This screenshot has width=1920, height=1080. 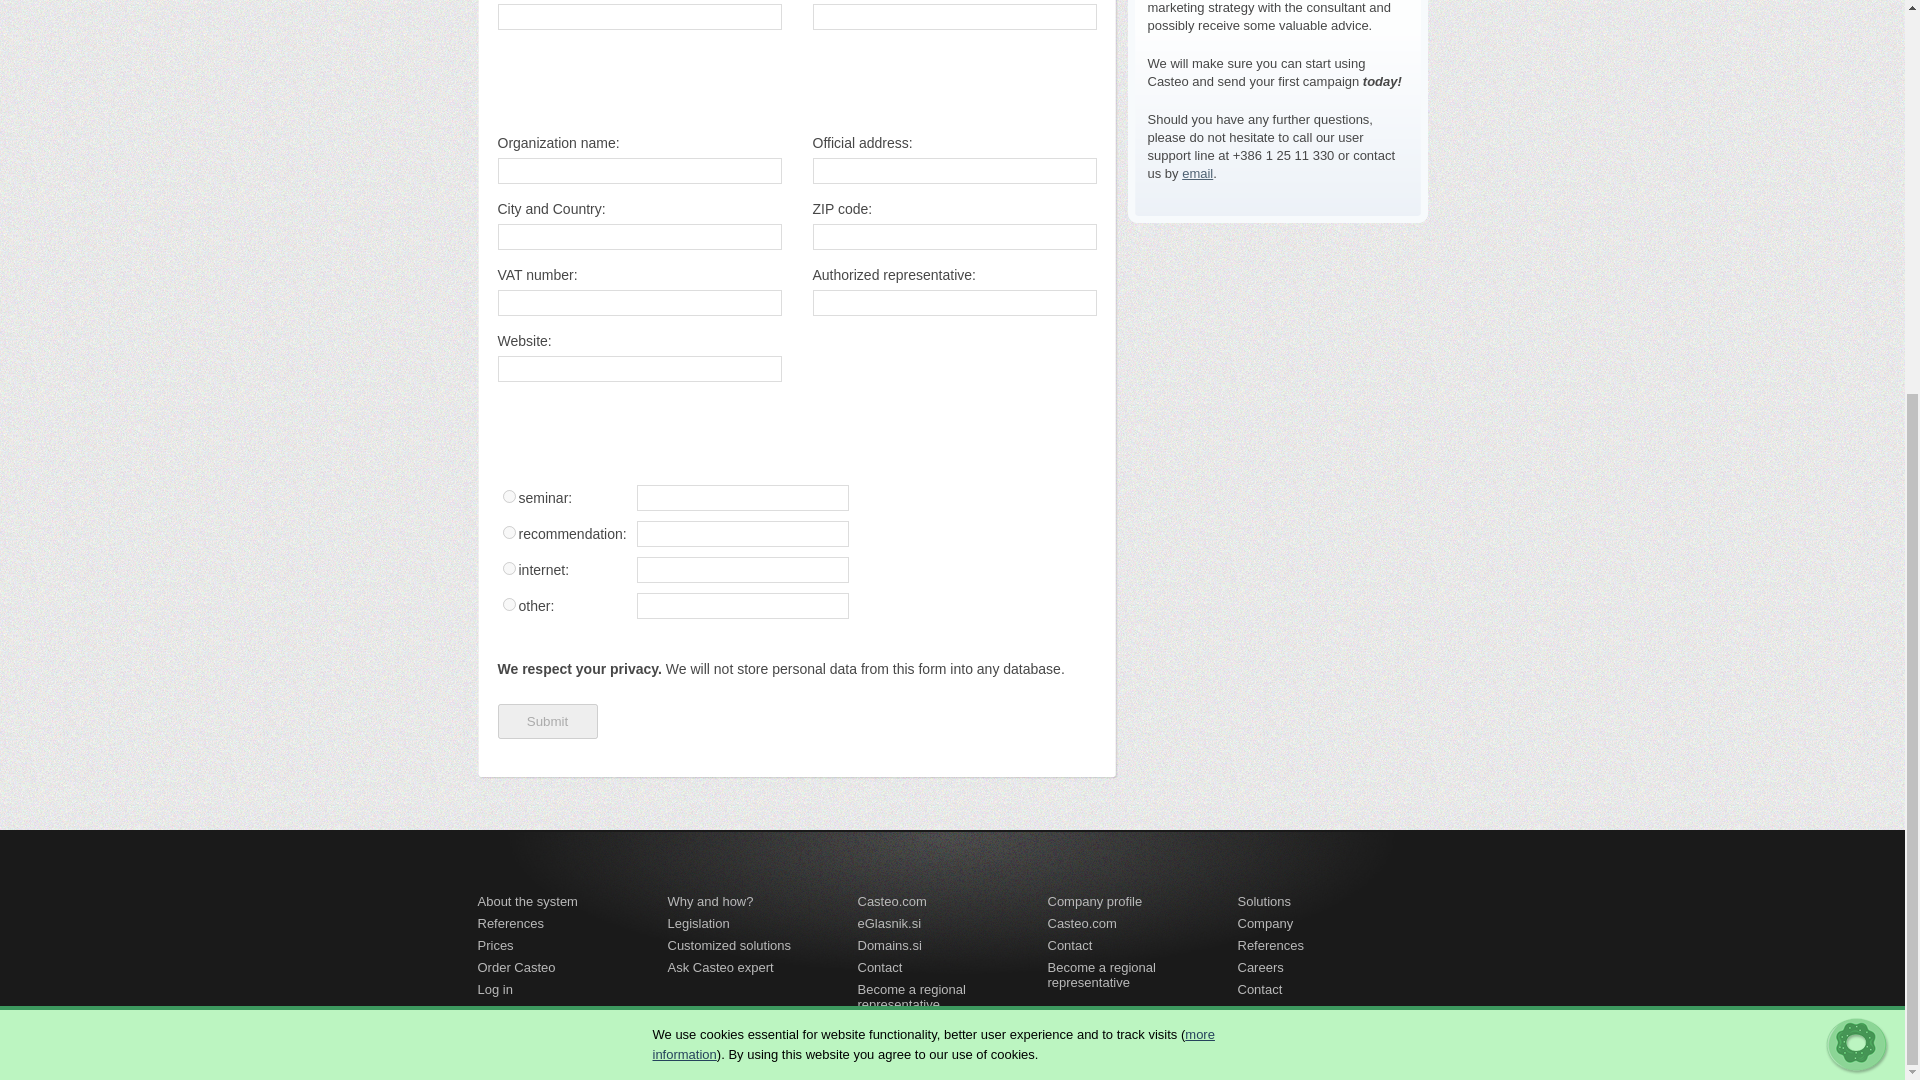 What do you see at coordinates (1198, 174) in the screenshot?
I see `email` at bounding box center [1198, 174].